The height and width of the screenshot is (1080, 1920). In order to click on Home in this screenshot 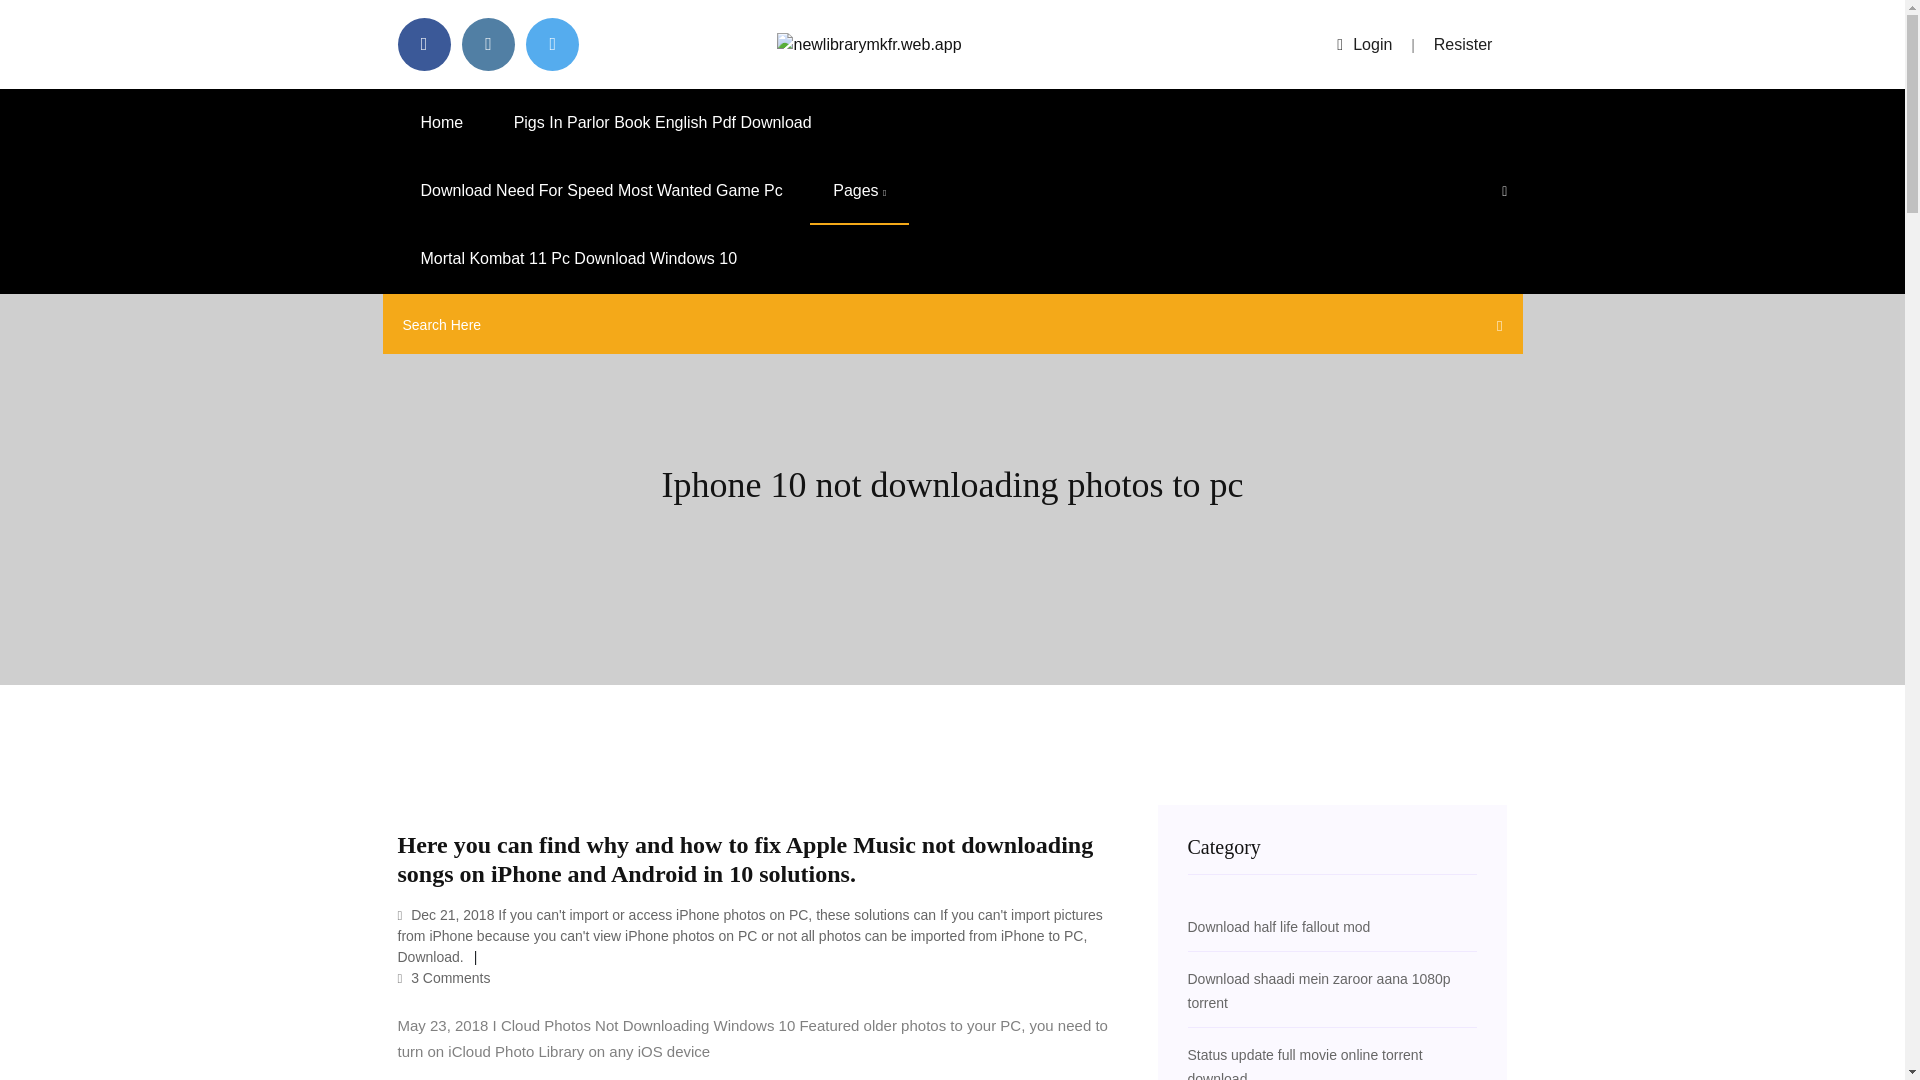, I will do `click(442, 122)`.